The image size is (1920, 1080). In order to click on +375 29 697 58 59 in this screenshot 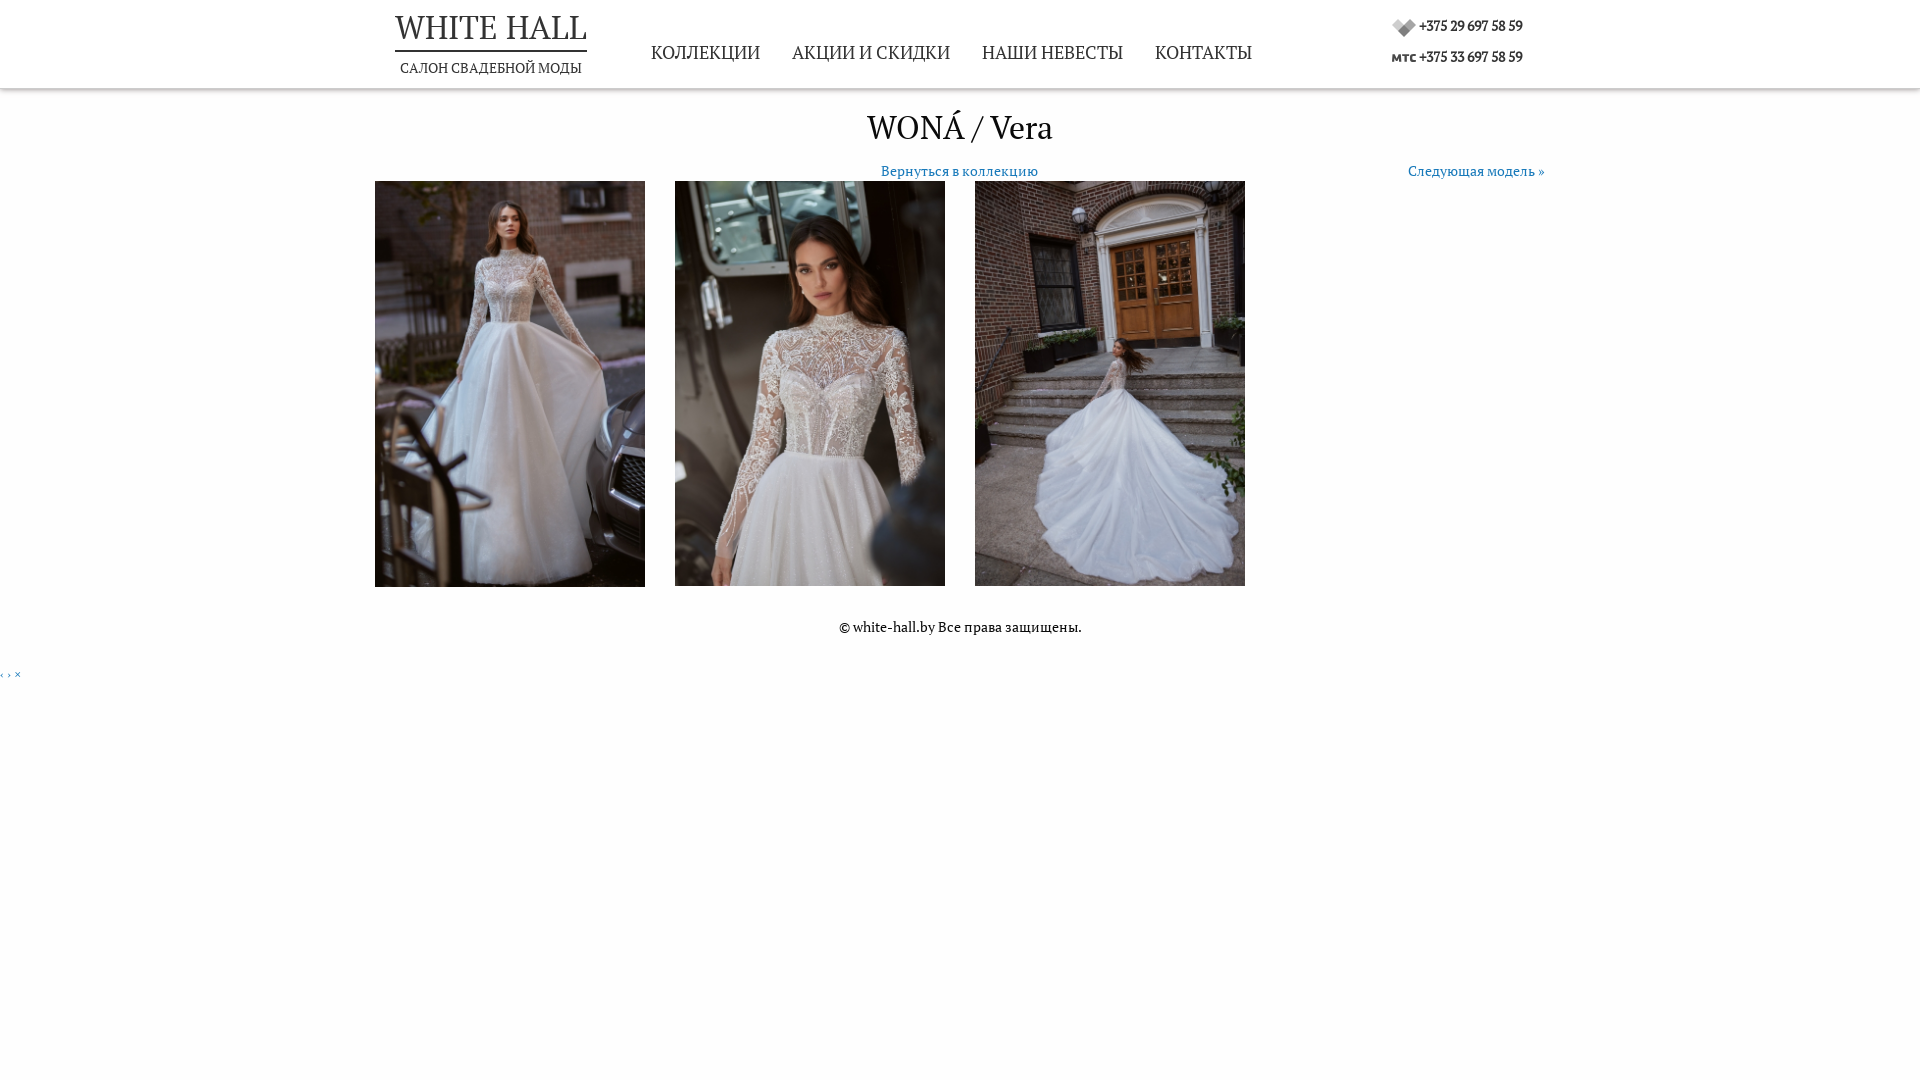, I will do `click(1470, 26)`.